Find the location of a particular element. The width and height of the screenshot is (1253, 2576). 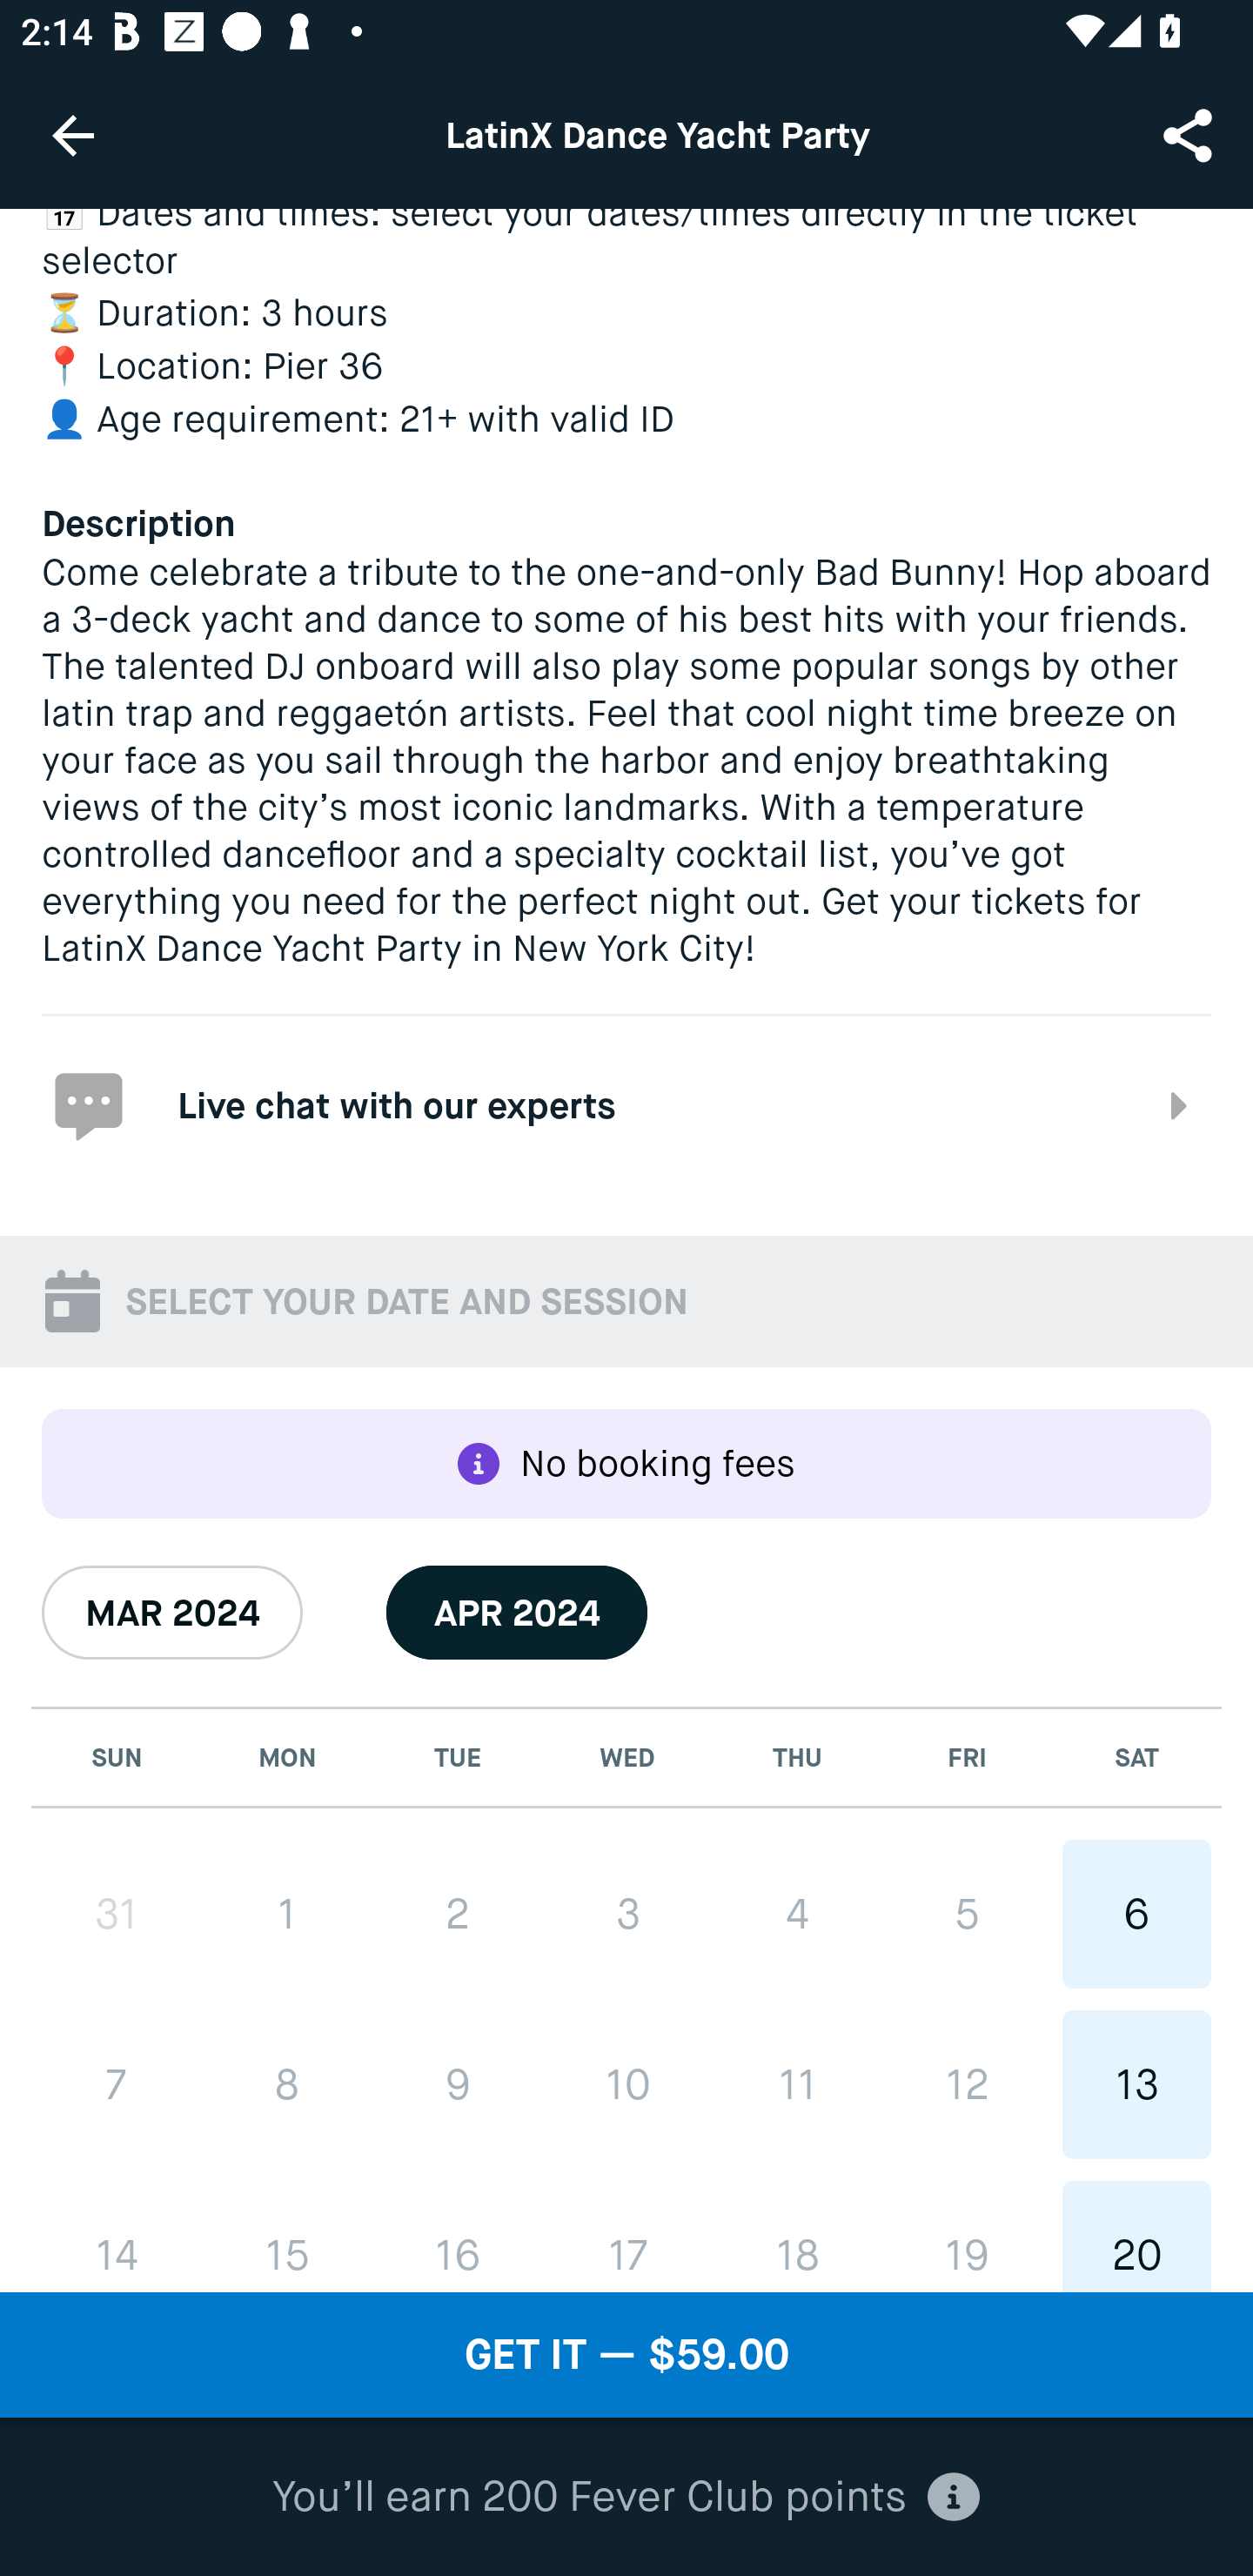

14 is located at coordinates (117, 2237).